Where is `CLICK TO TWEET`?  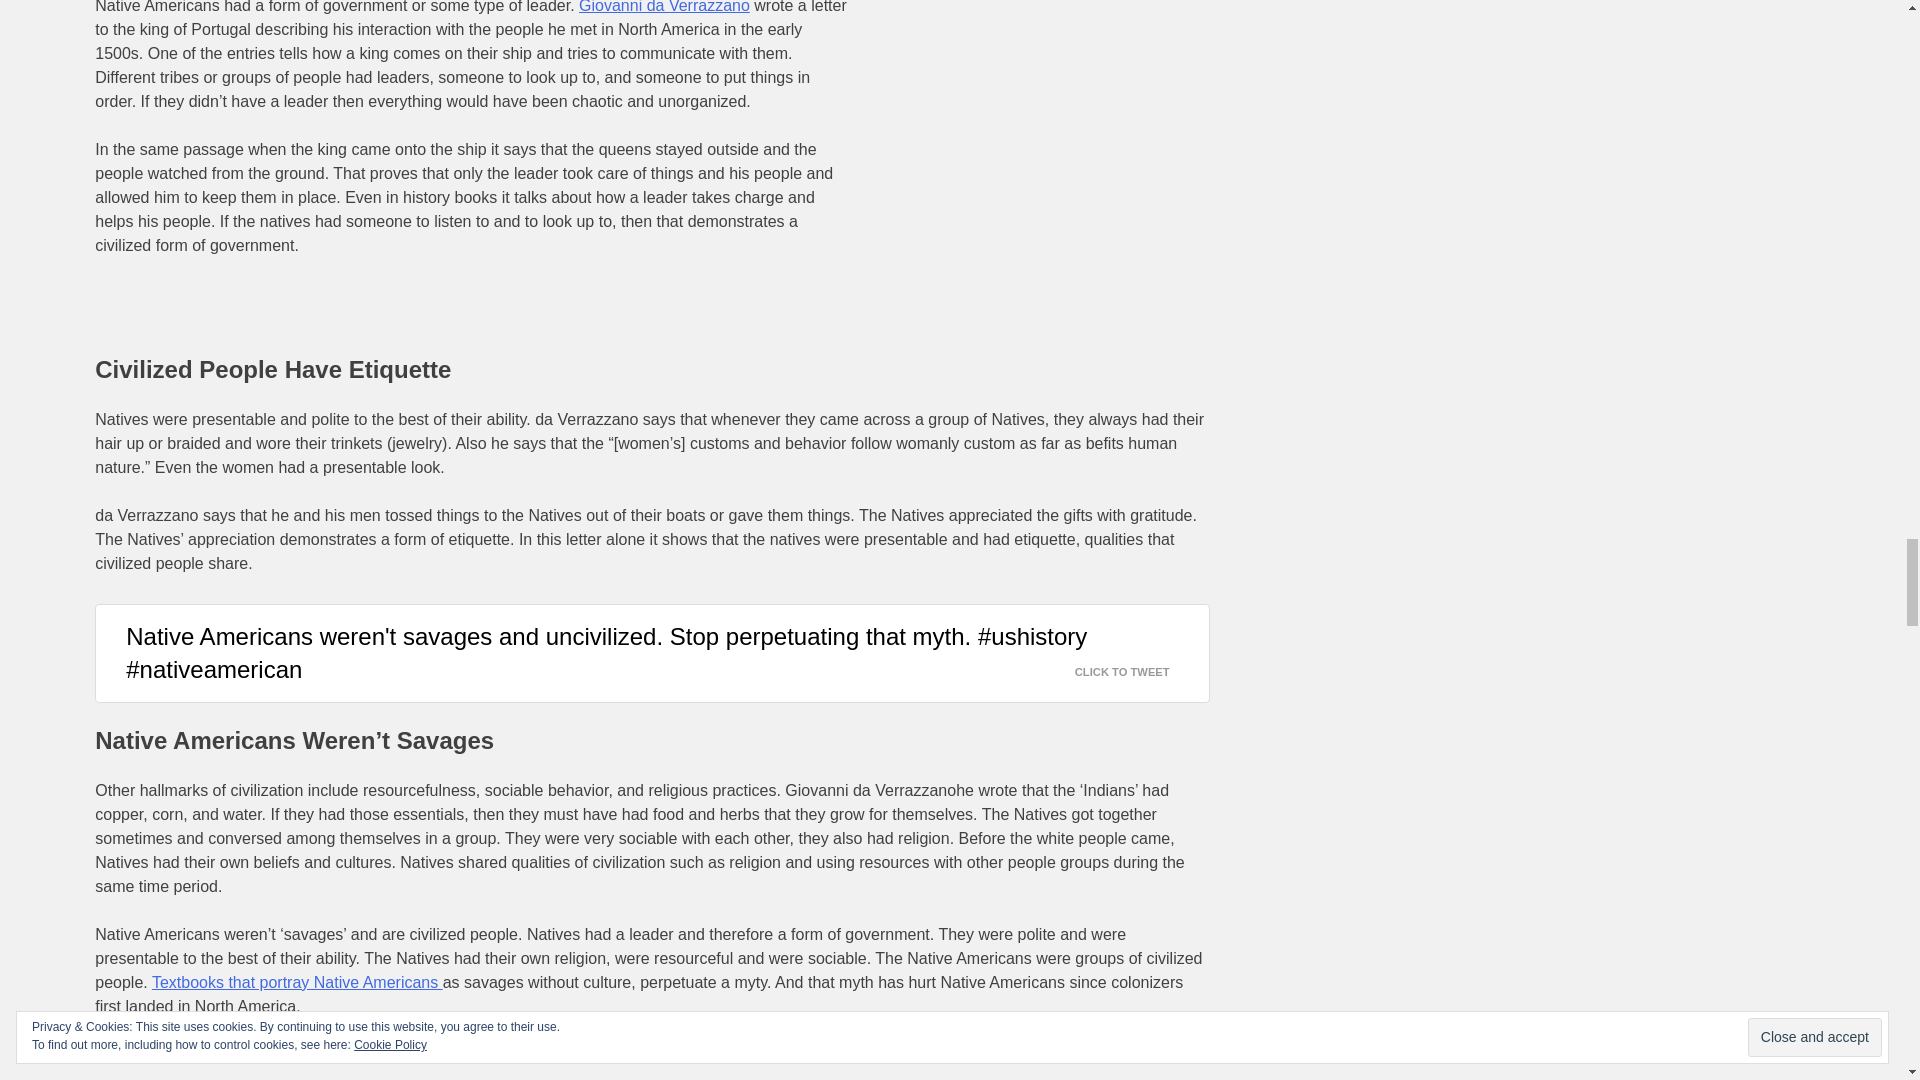 CLICK TO TWEET is located at coordinates (1134, 667).